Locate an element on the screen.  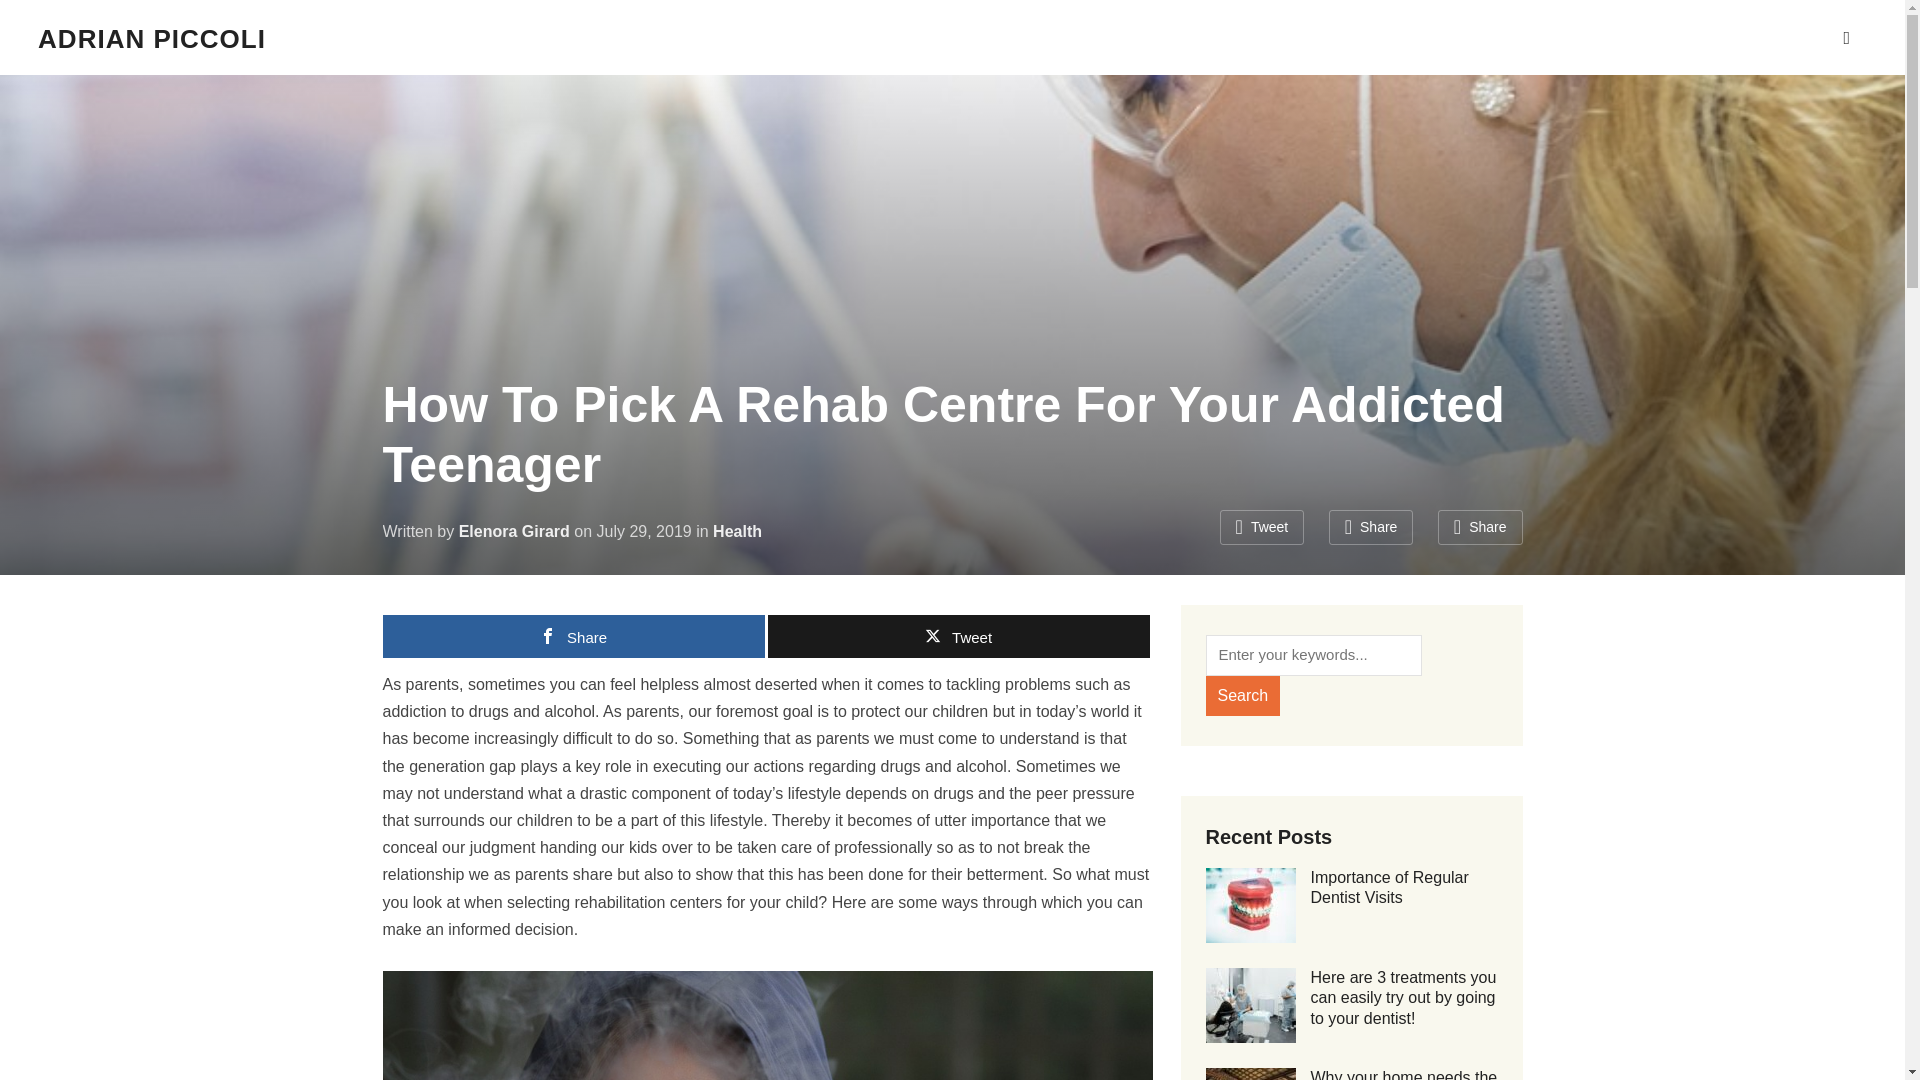
Share is located at coordinates (1480, 527).